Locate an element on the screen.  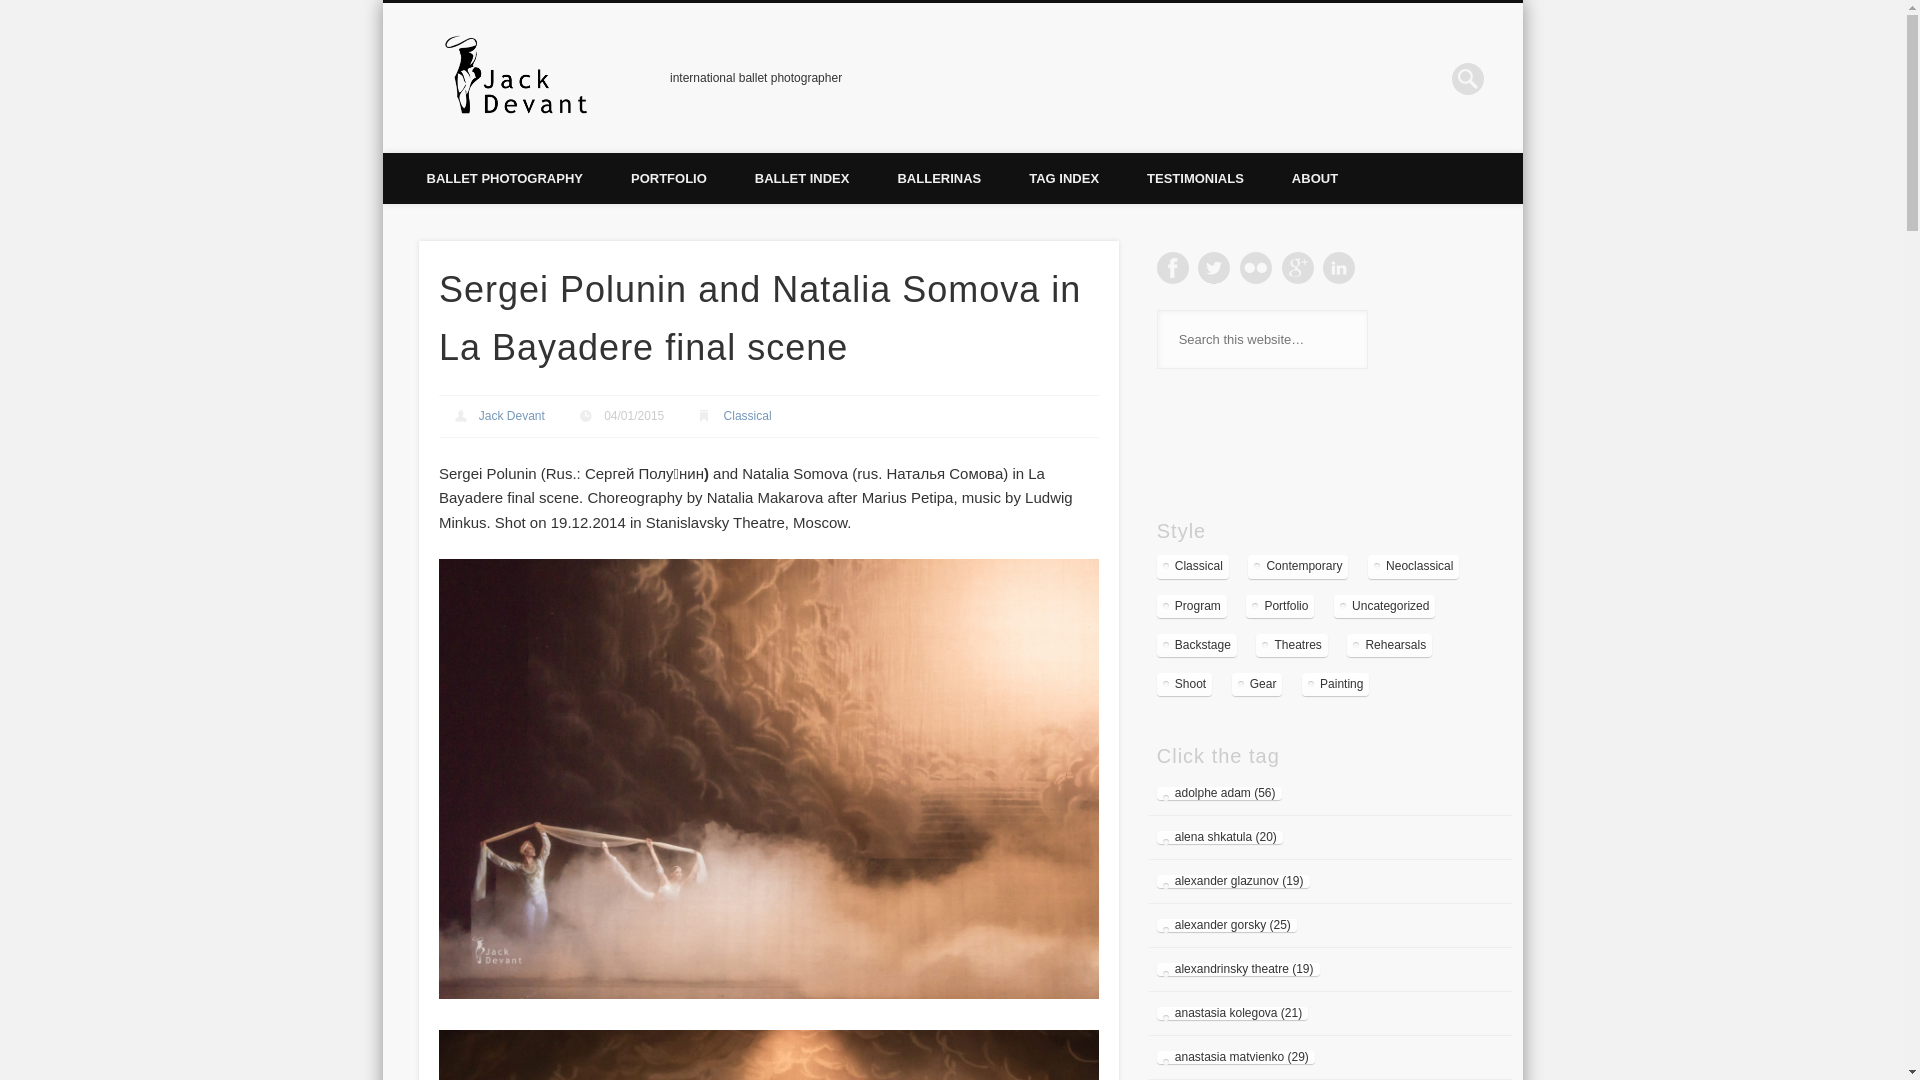
Search is located at coordinates (15, 10).